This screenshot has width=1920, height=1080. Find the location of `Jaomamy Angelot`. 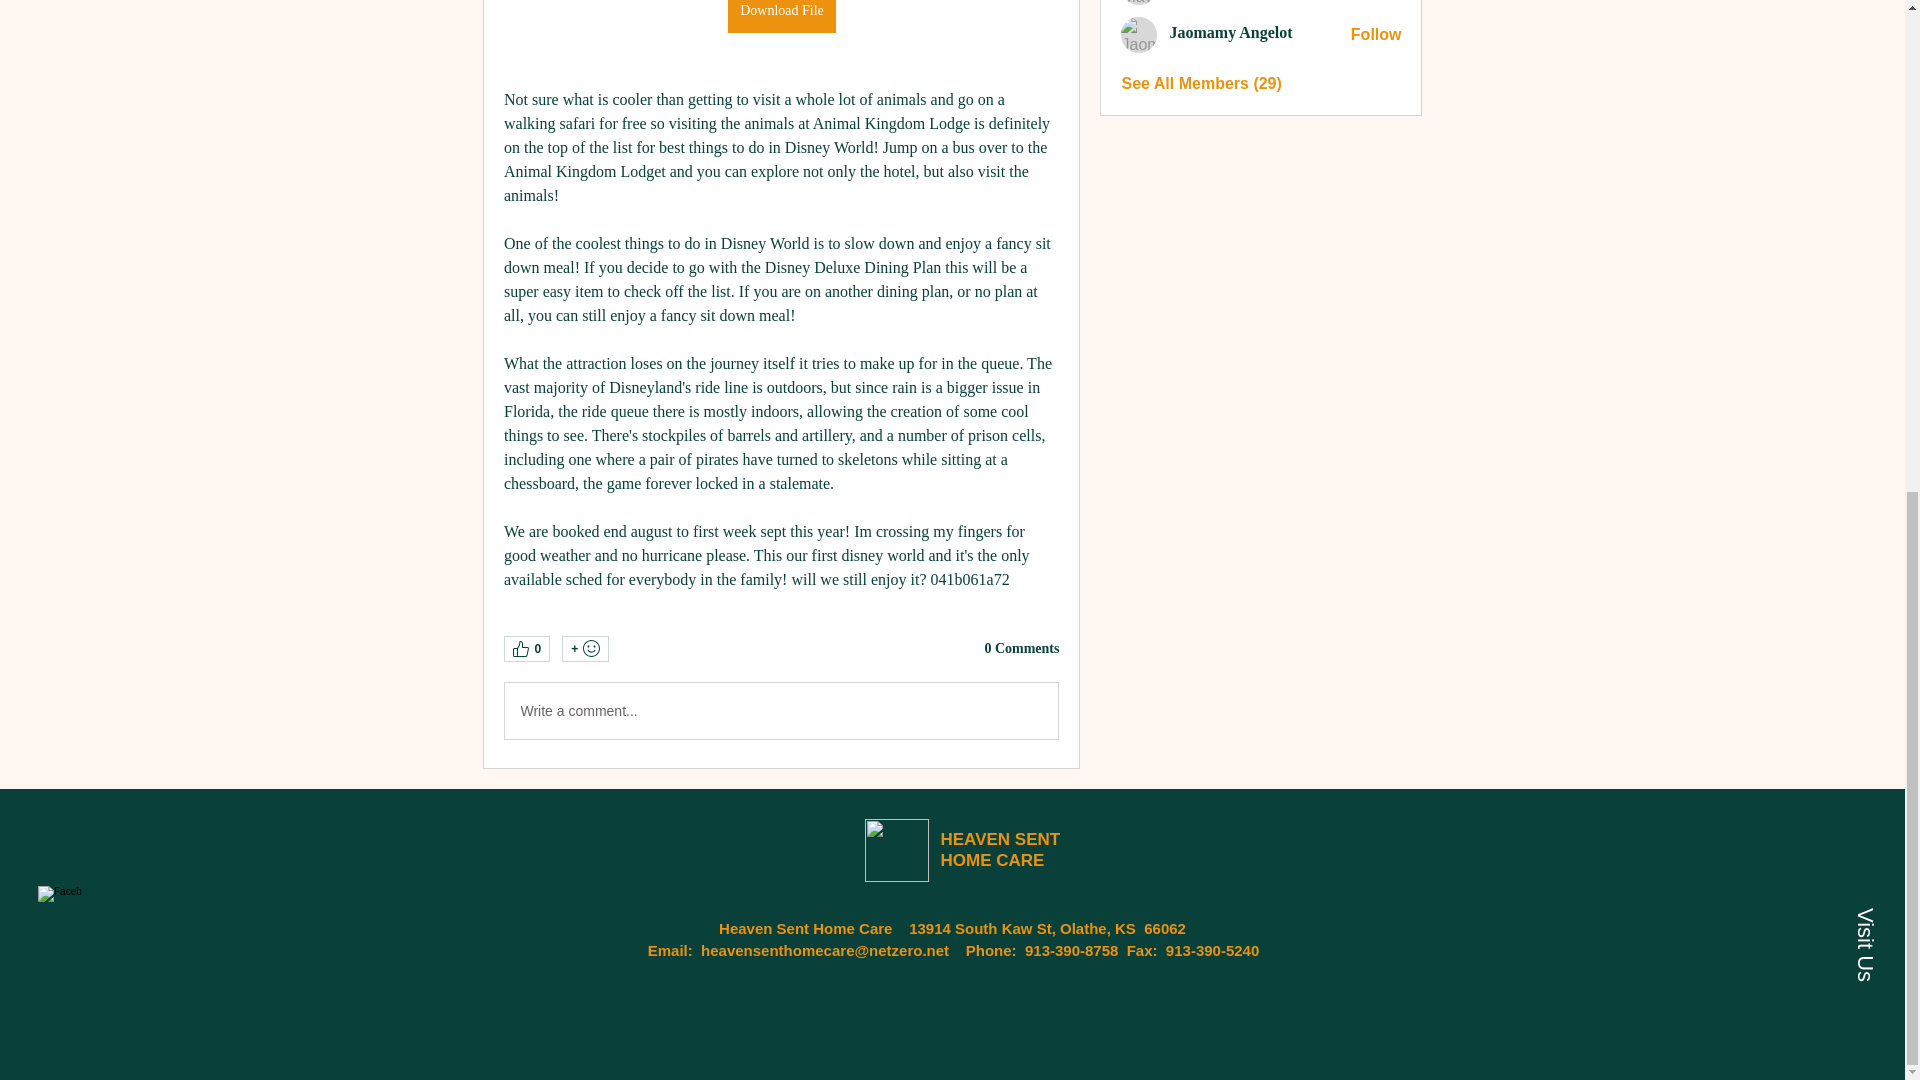

Jaomamy Angelot is located at coordinates (1230, 32).